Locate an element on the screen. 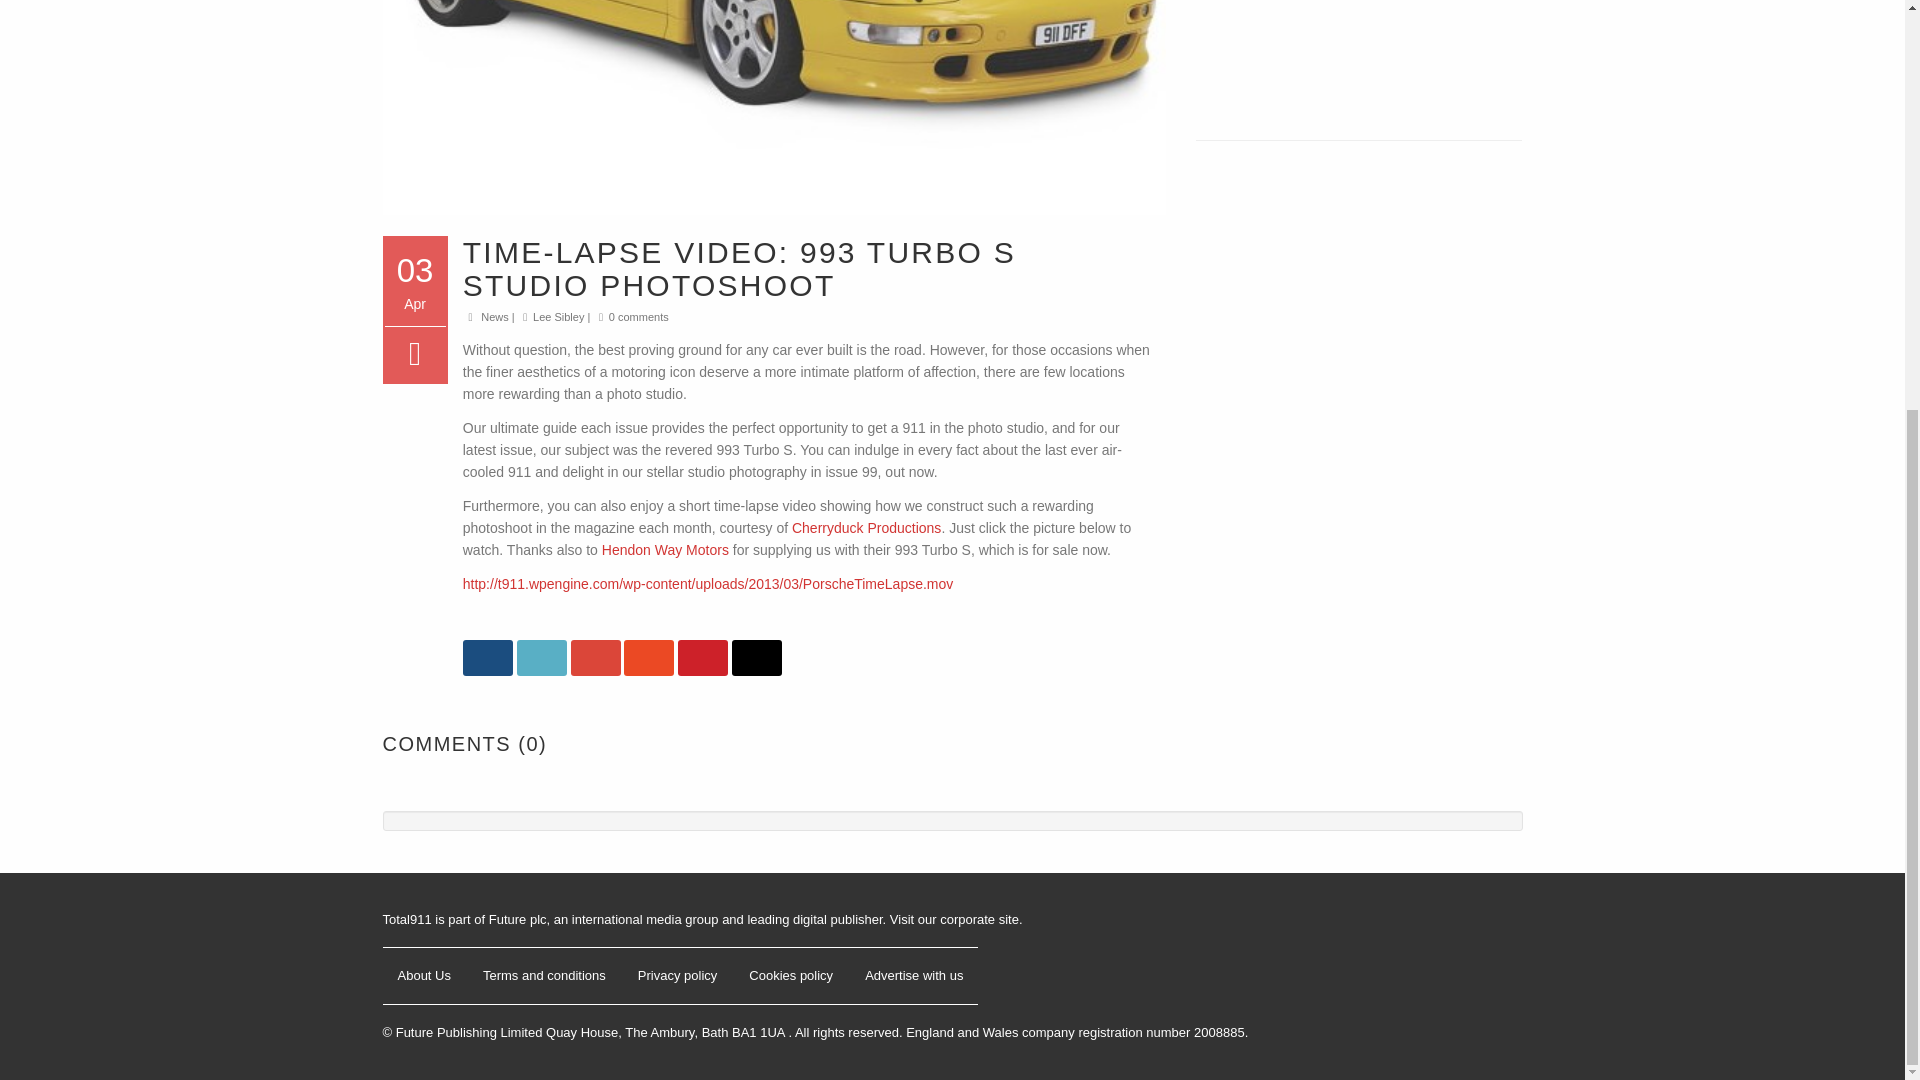  Cherryduck Productions is located at coordinates (866, 527).